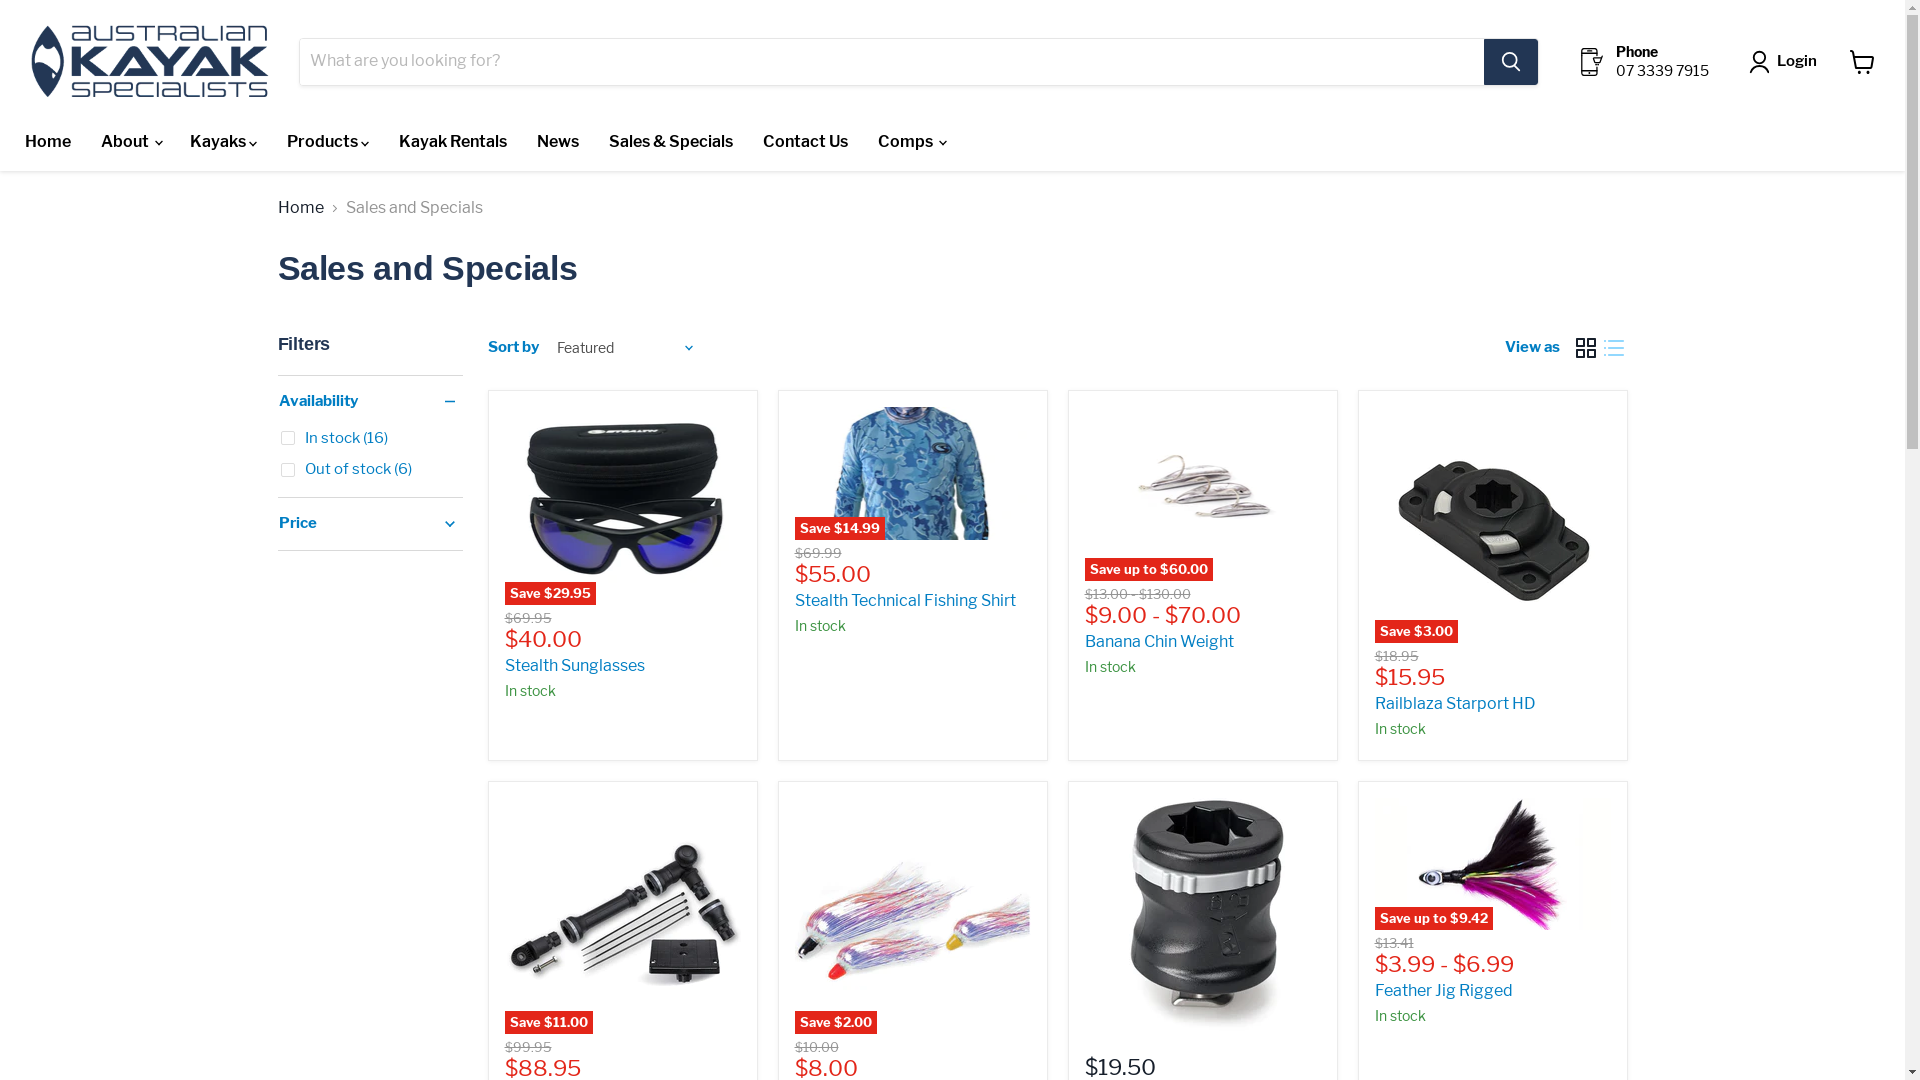 This screenshot has width=1920, height=1080. Describe the element at coordinates (1862, 62) in the screenshot. I see `View cart` at that location.